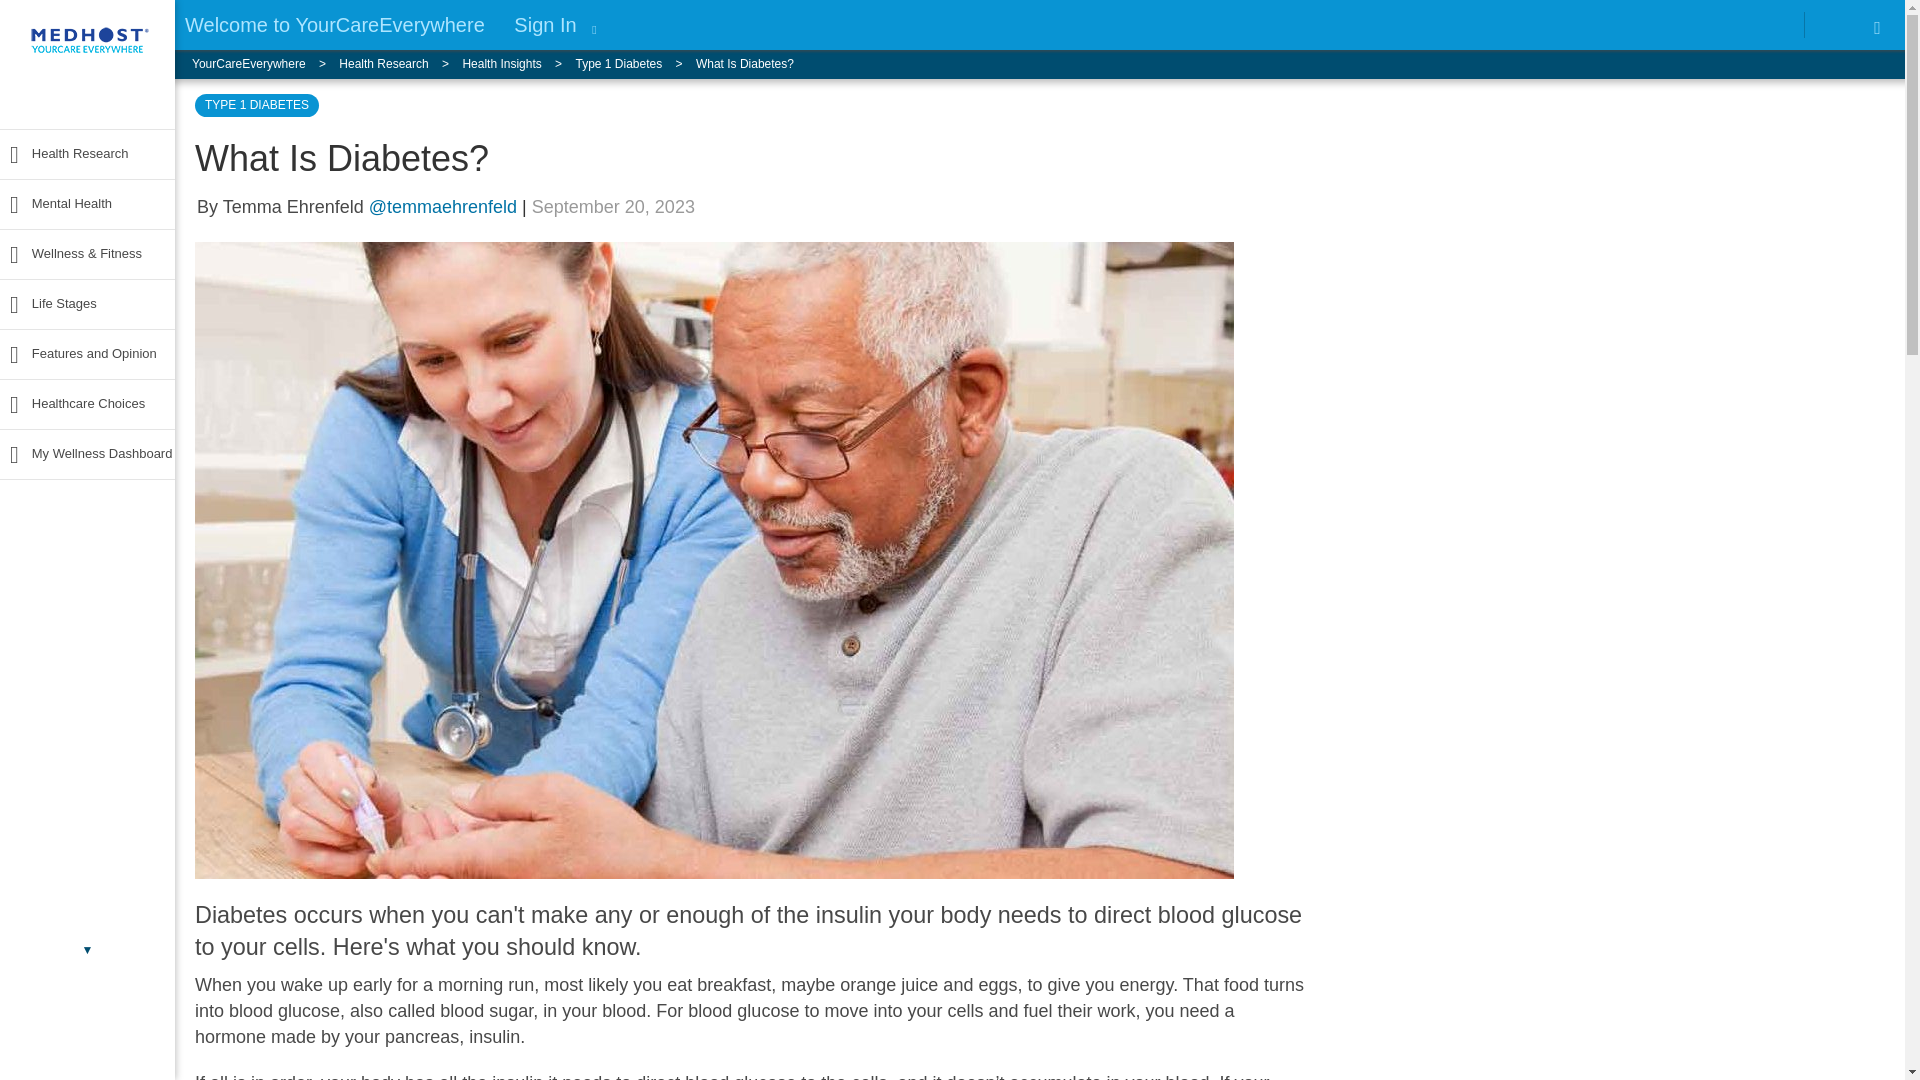 This screenshot has width=1920, height=1080. I want to click on Type 1 Diabetes, so click(634, 64).